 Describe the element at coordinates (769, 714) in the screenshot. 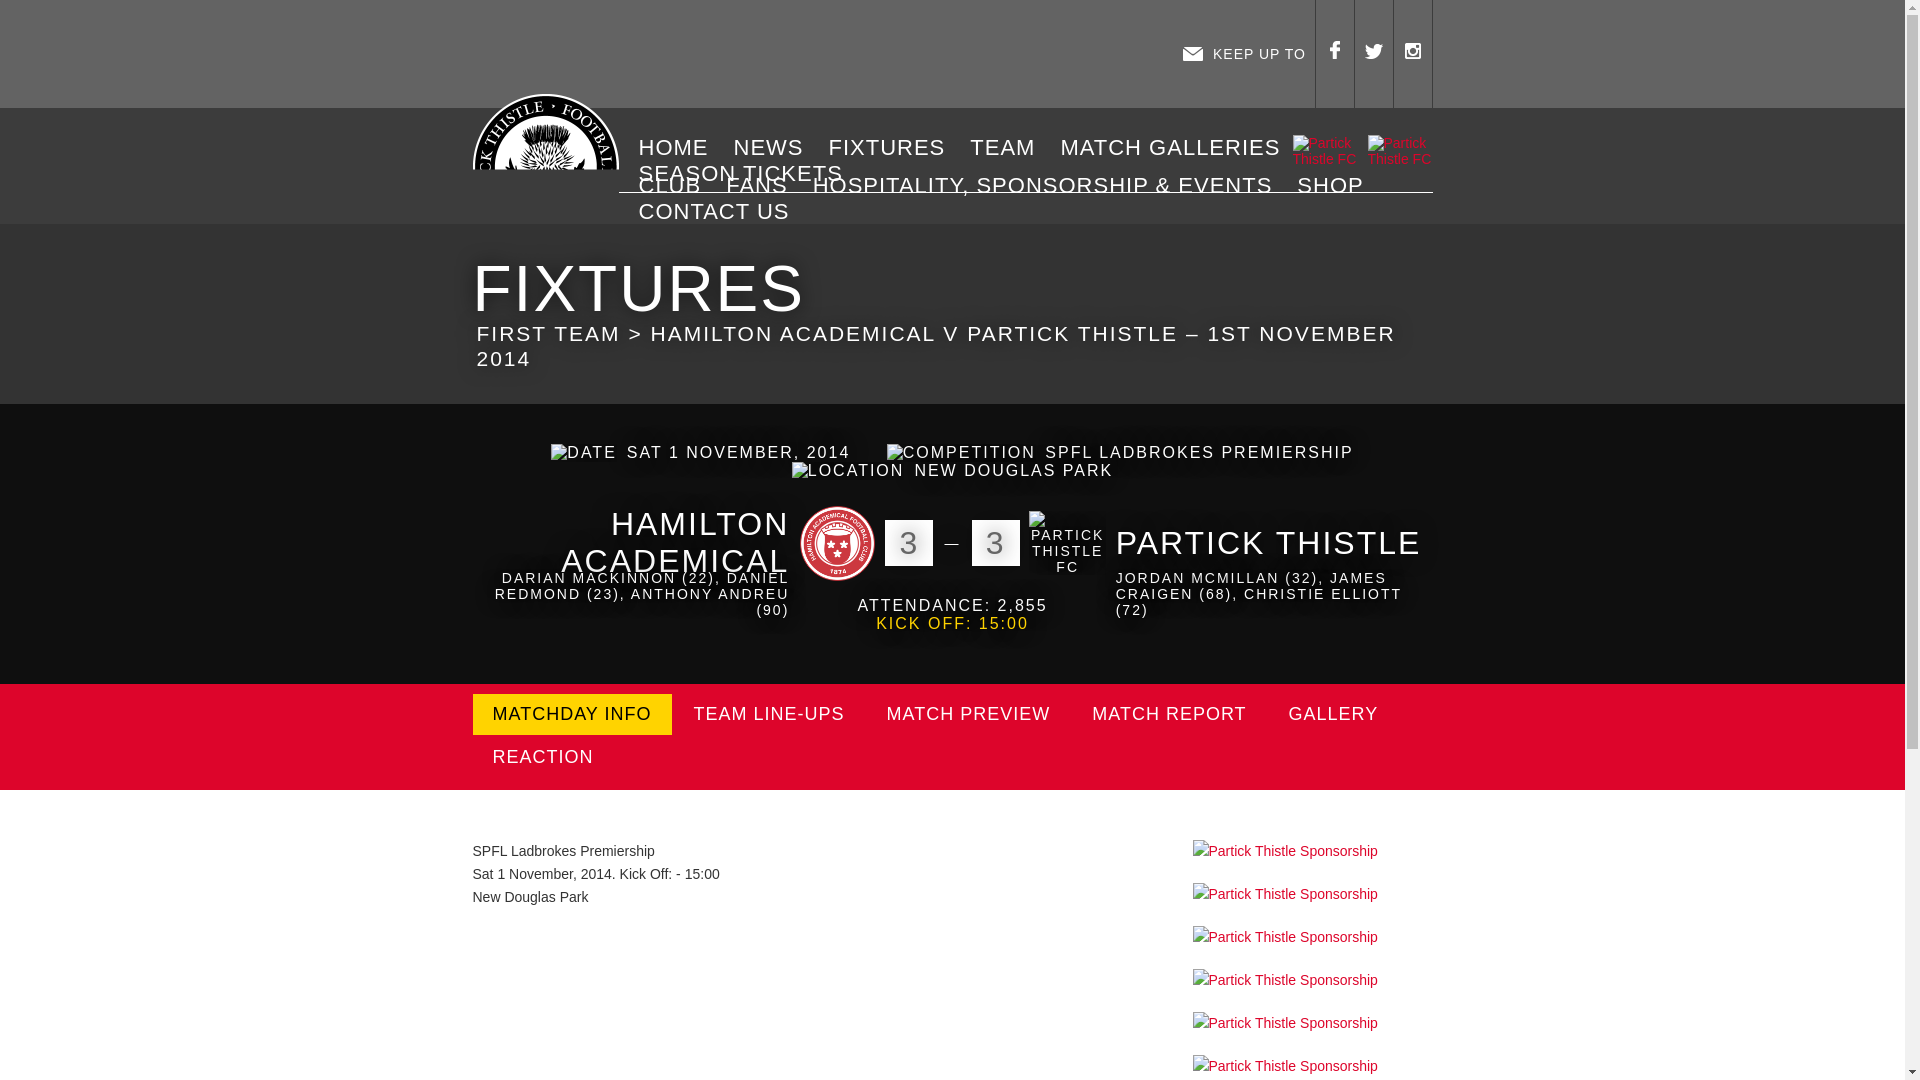

I see `TEAM LINE-UPS` at that location.